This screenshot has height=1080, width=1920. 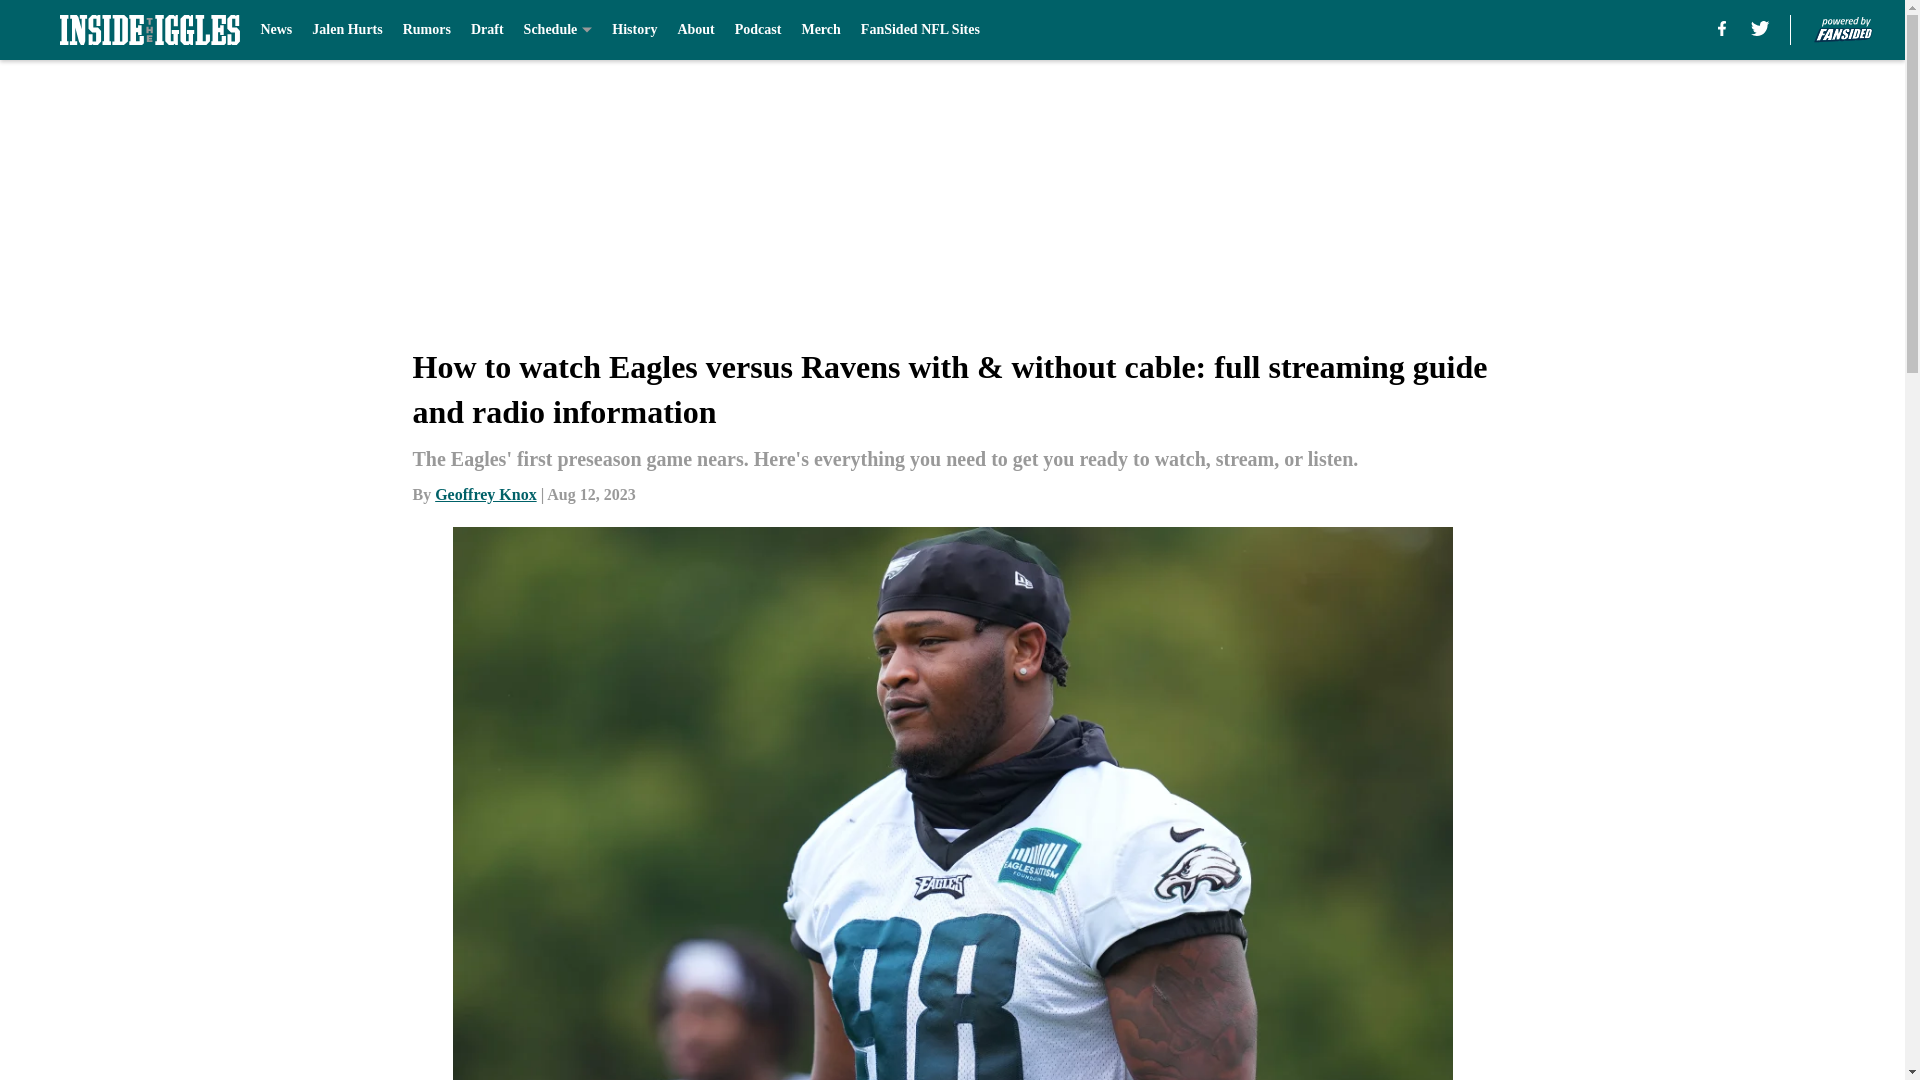 I want to click on Podcast, so click(x=758, y=30).